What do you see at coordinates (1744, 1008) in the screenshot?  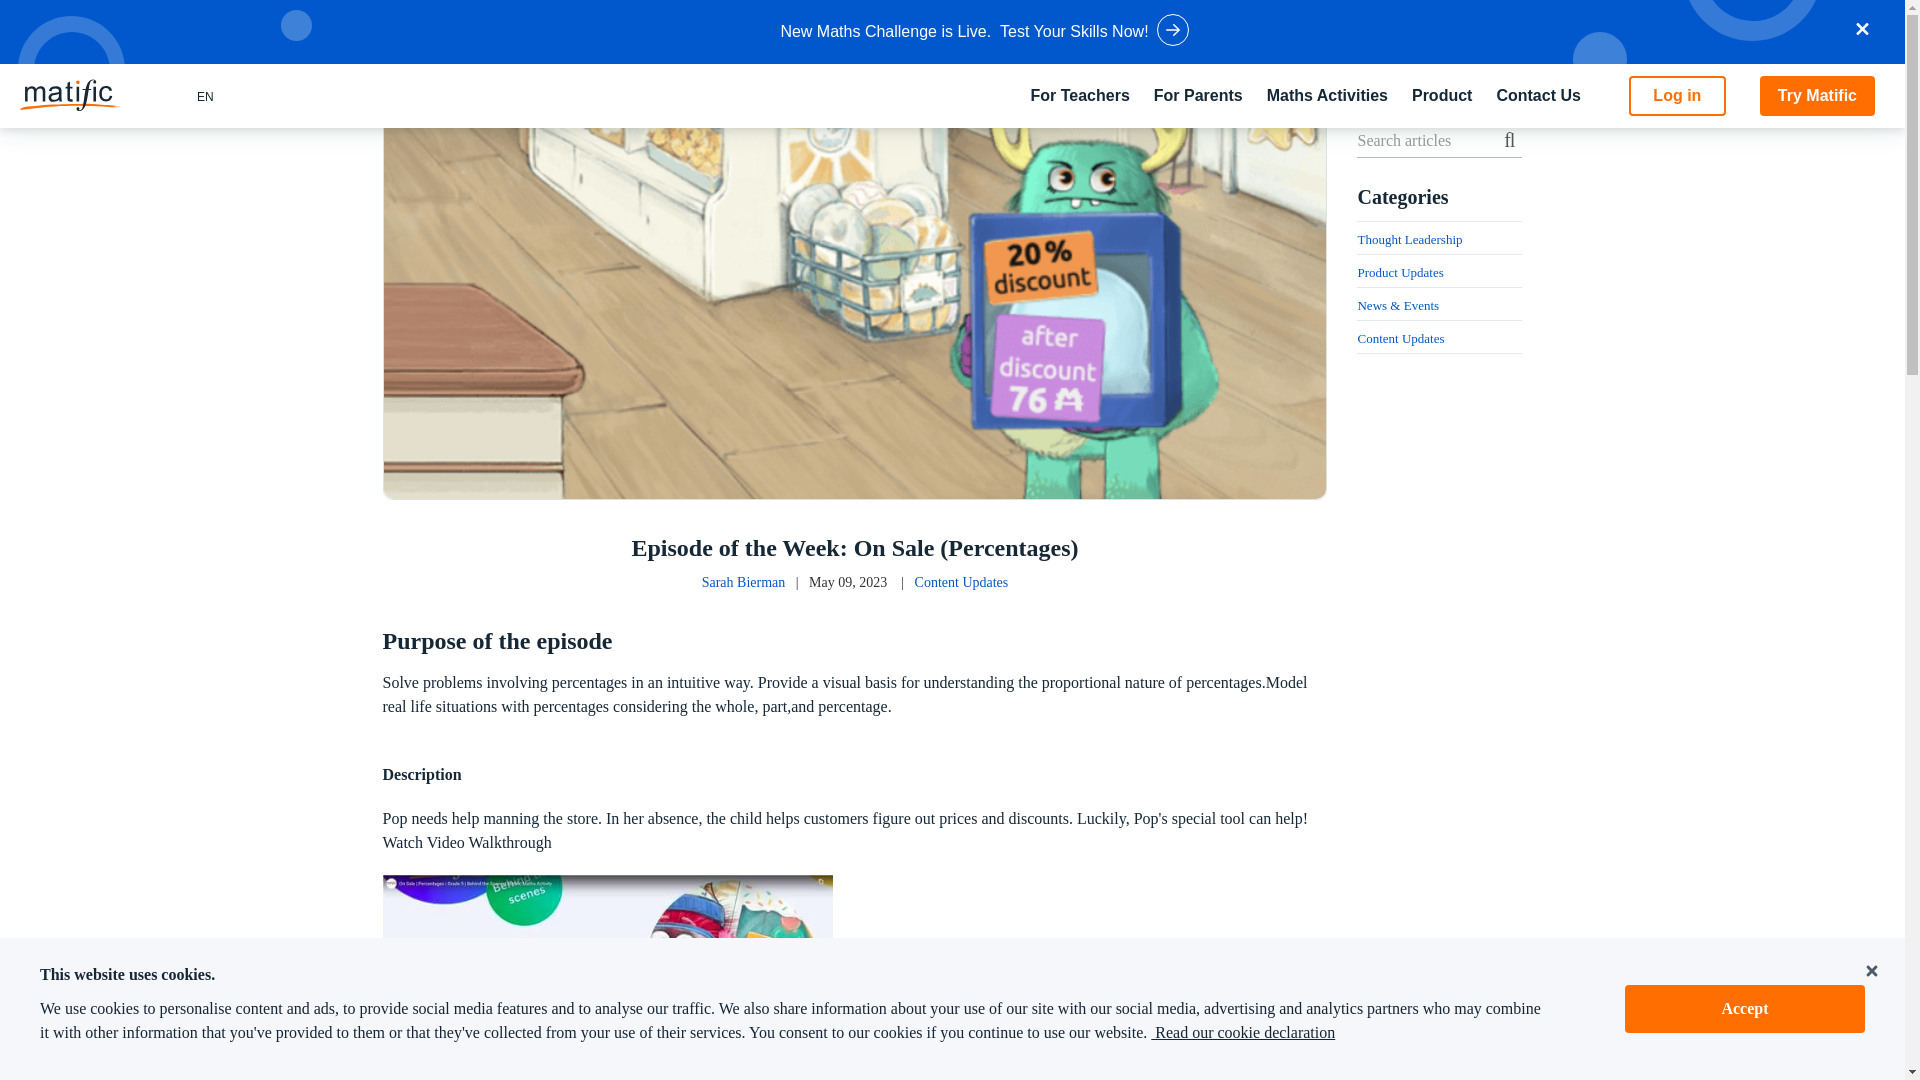 I see `Accept` at bounding box center [1744, 1008].